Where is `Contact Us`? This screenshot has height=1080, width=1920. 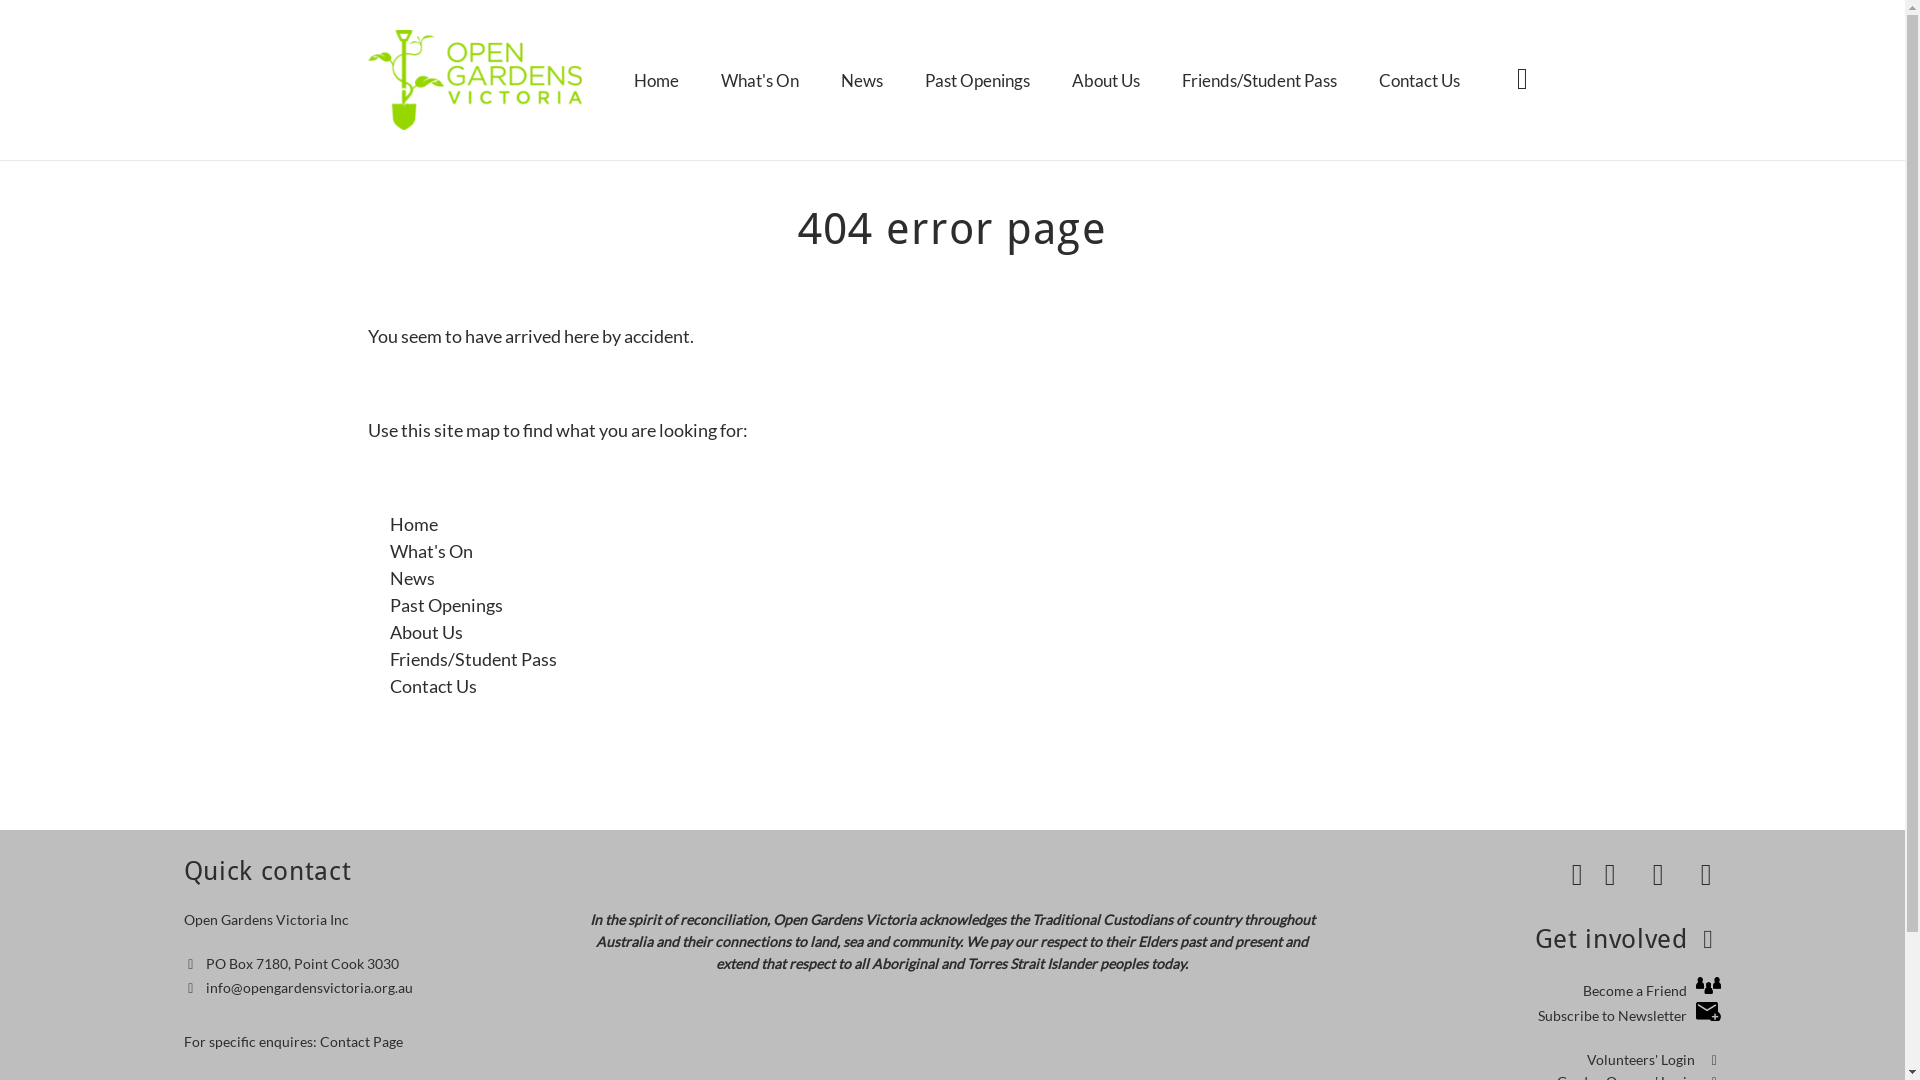
Contact Us is located at coordinates (1420, 81).